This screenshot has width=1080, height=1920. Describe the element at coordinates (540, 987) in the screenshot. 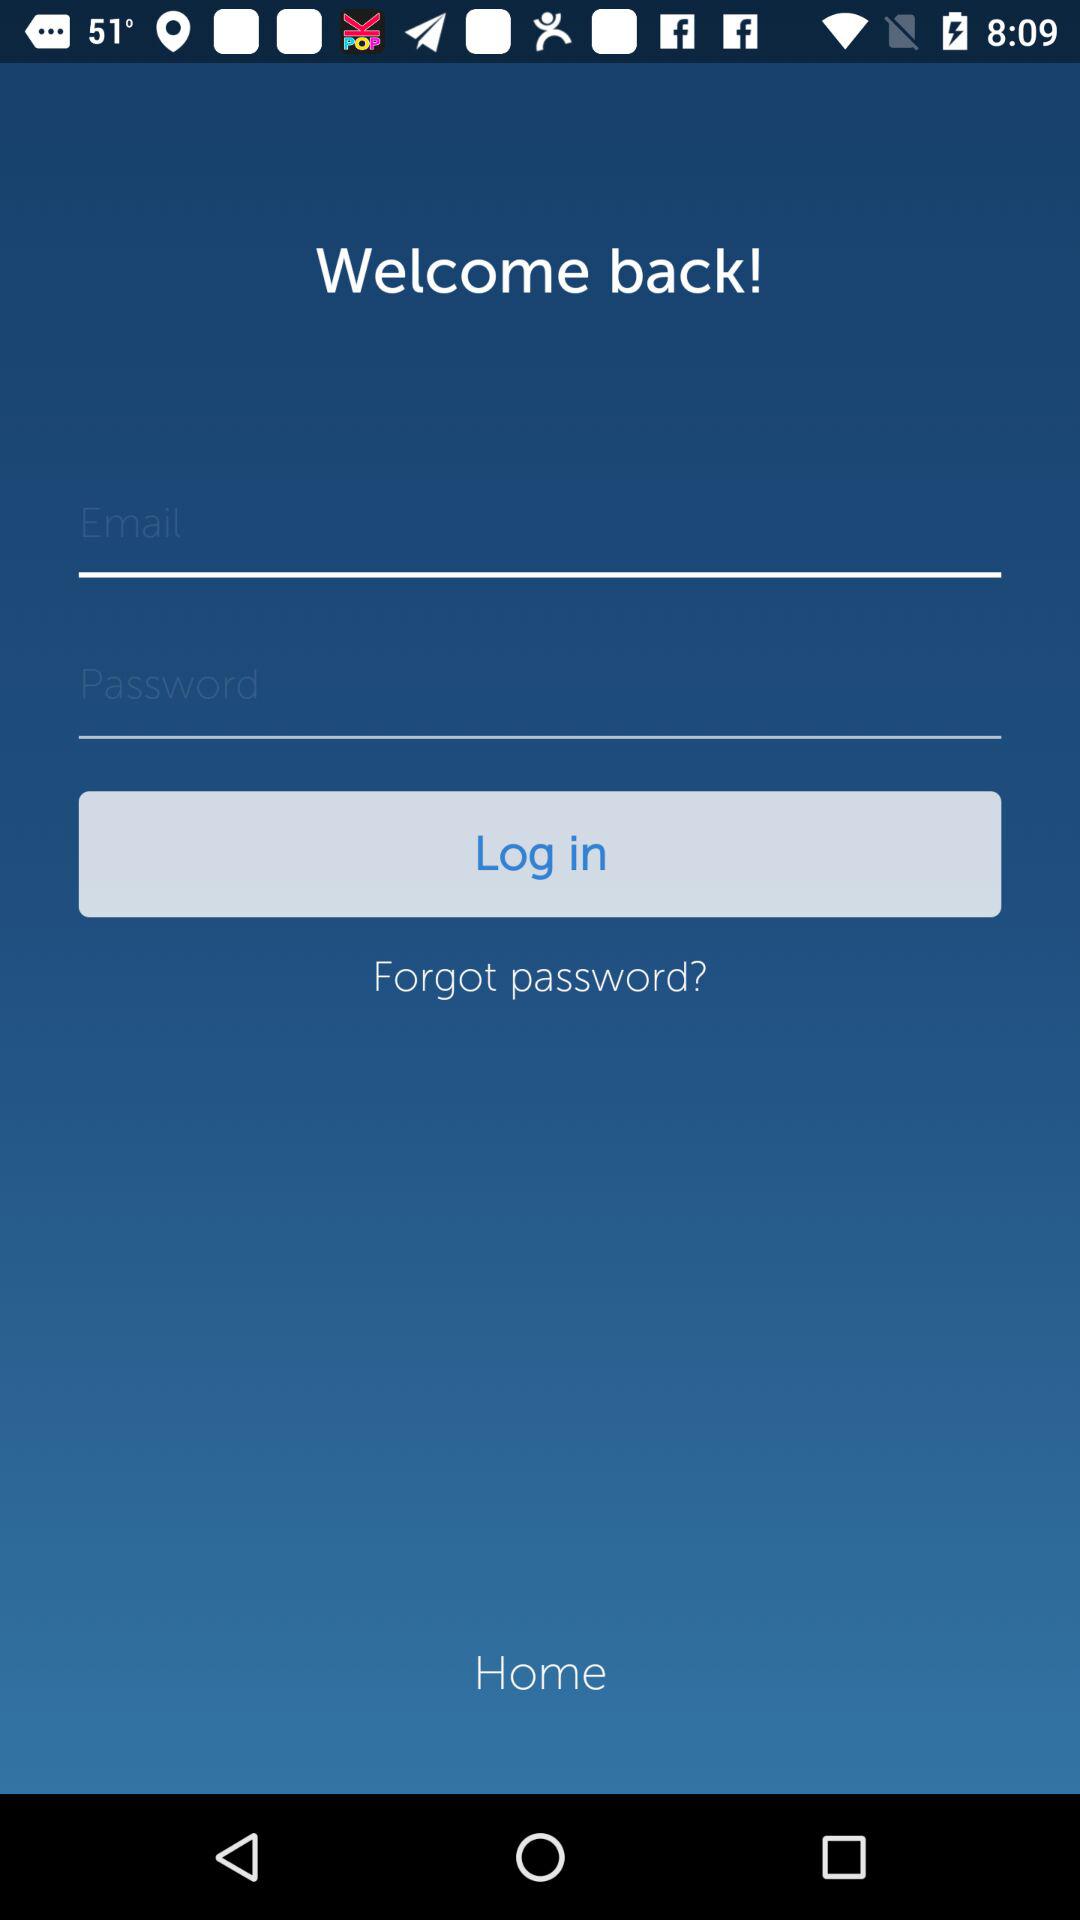

I see `turn off the item below the log in` at that location.